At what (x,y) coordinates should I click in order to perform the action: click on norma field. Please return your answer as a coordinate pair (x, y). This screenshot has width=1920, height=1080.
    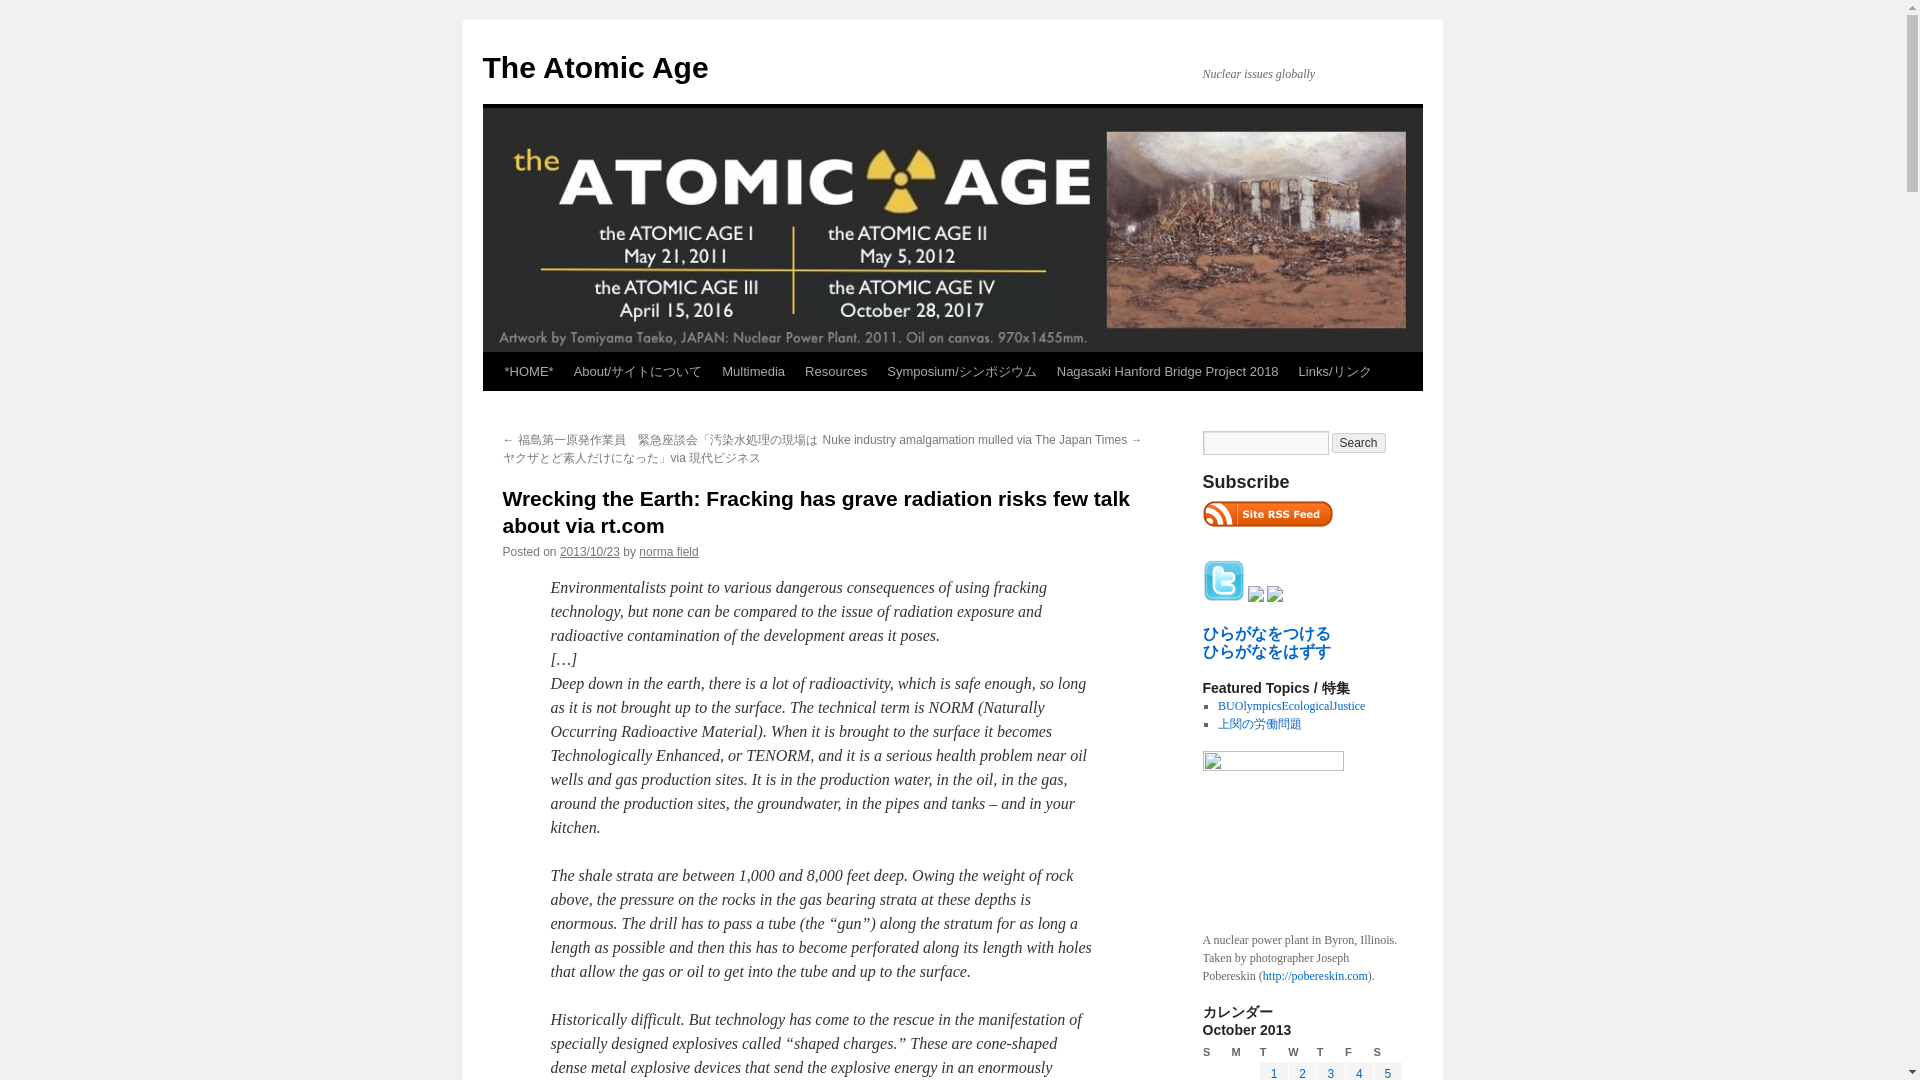
    Looking at the image, I should click on (668, 552).